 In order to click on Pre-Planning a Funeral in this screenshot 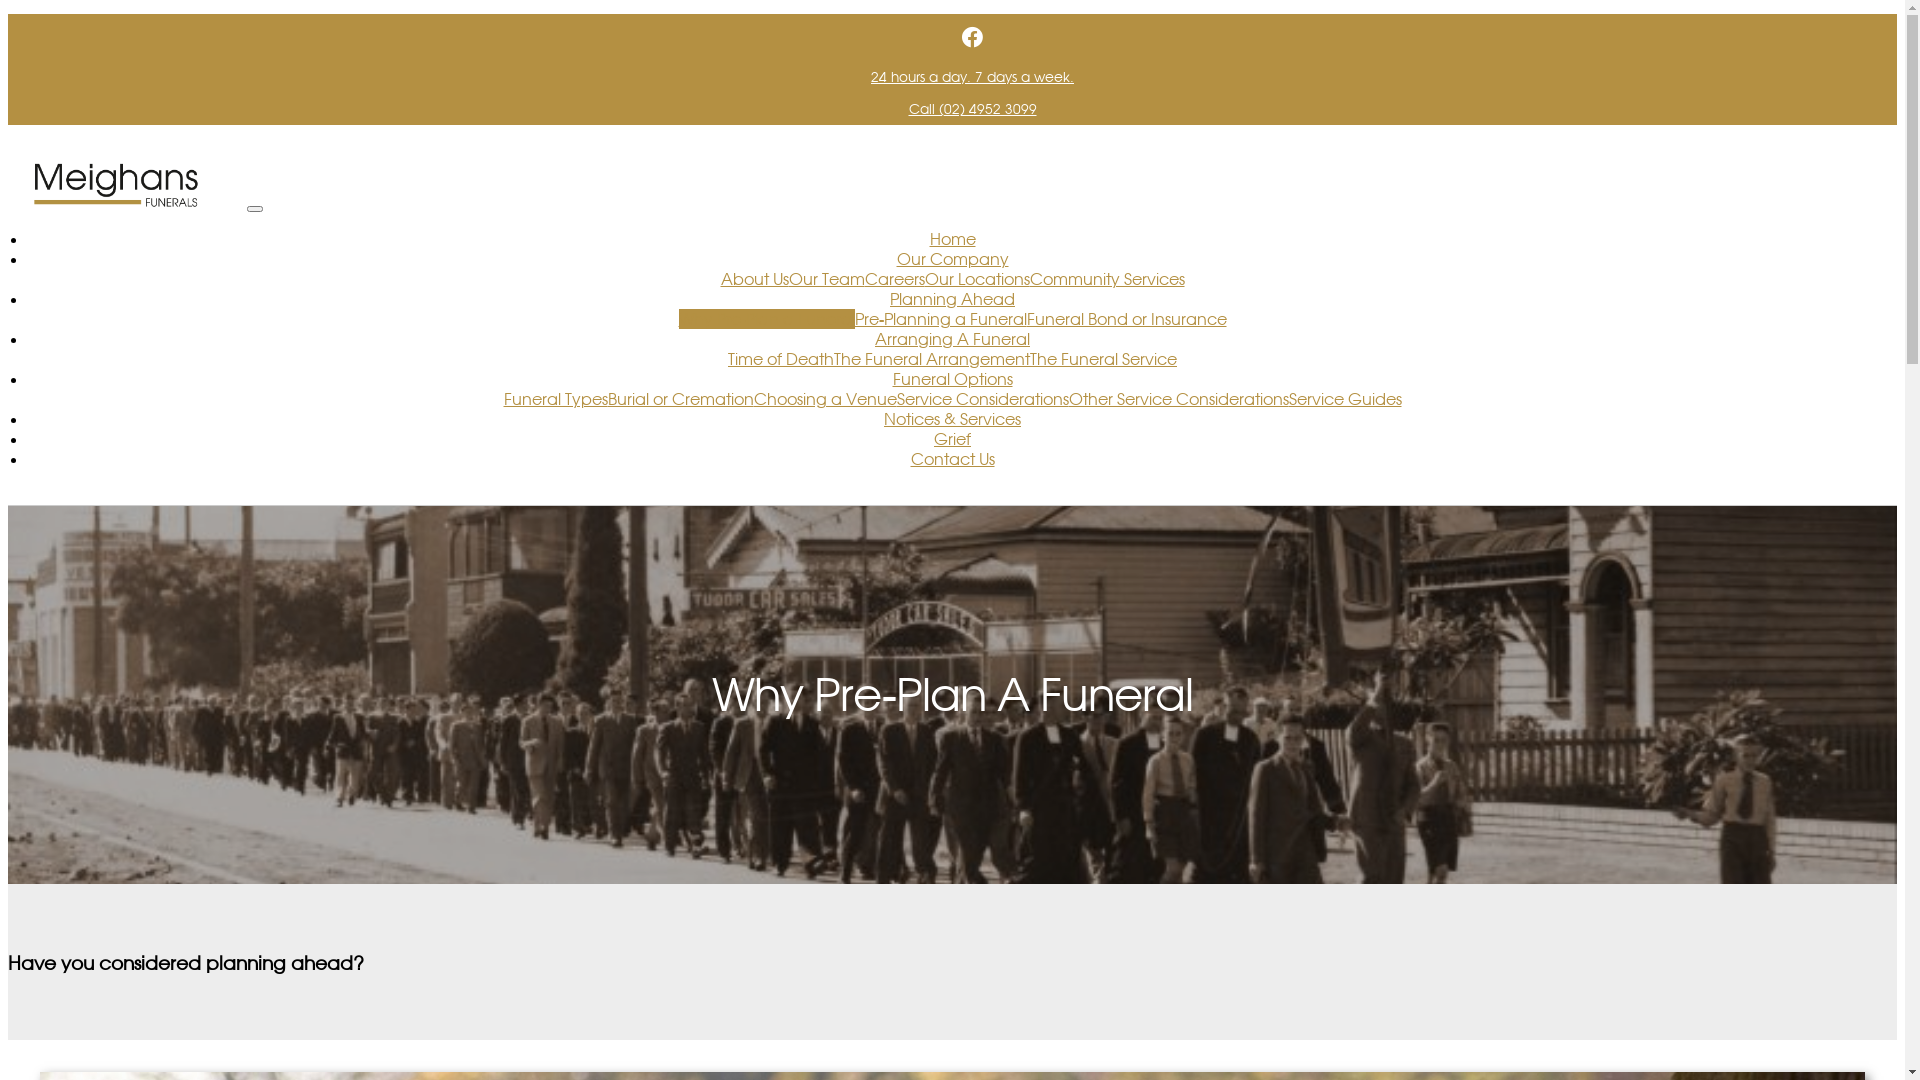, I will do `click(940, 319)`.